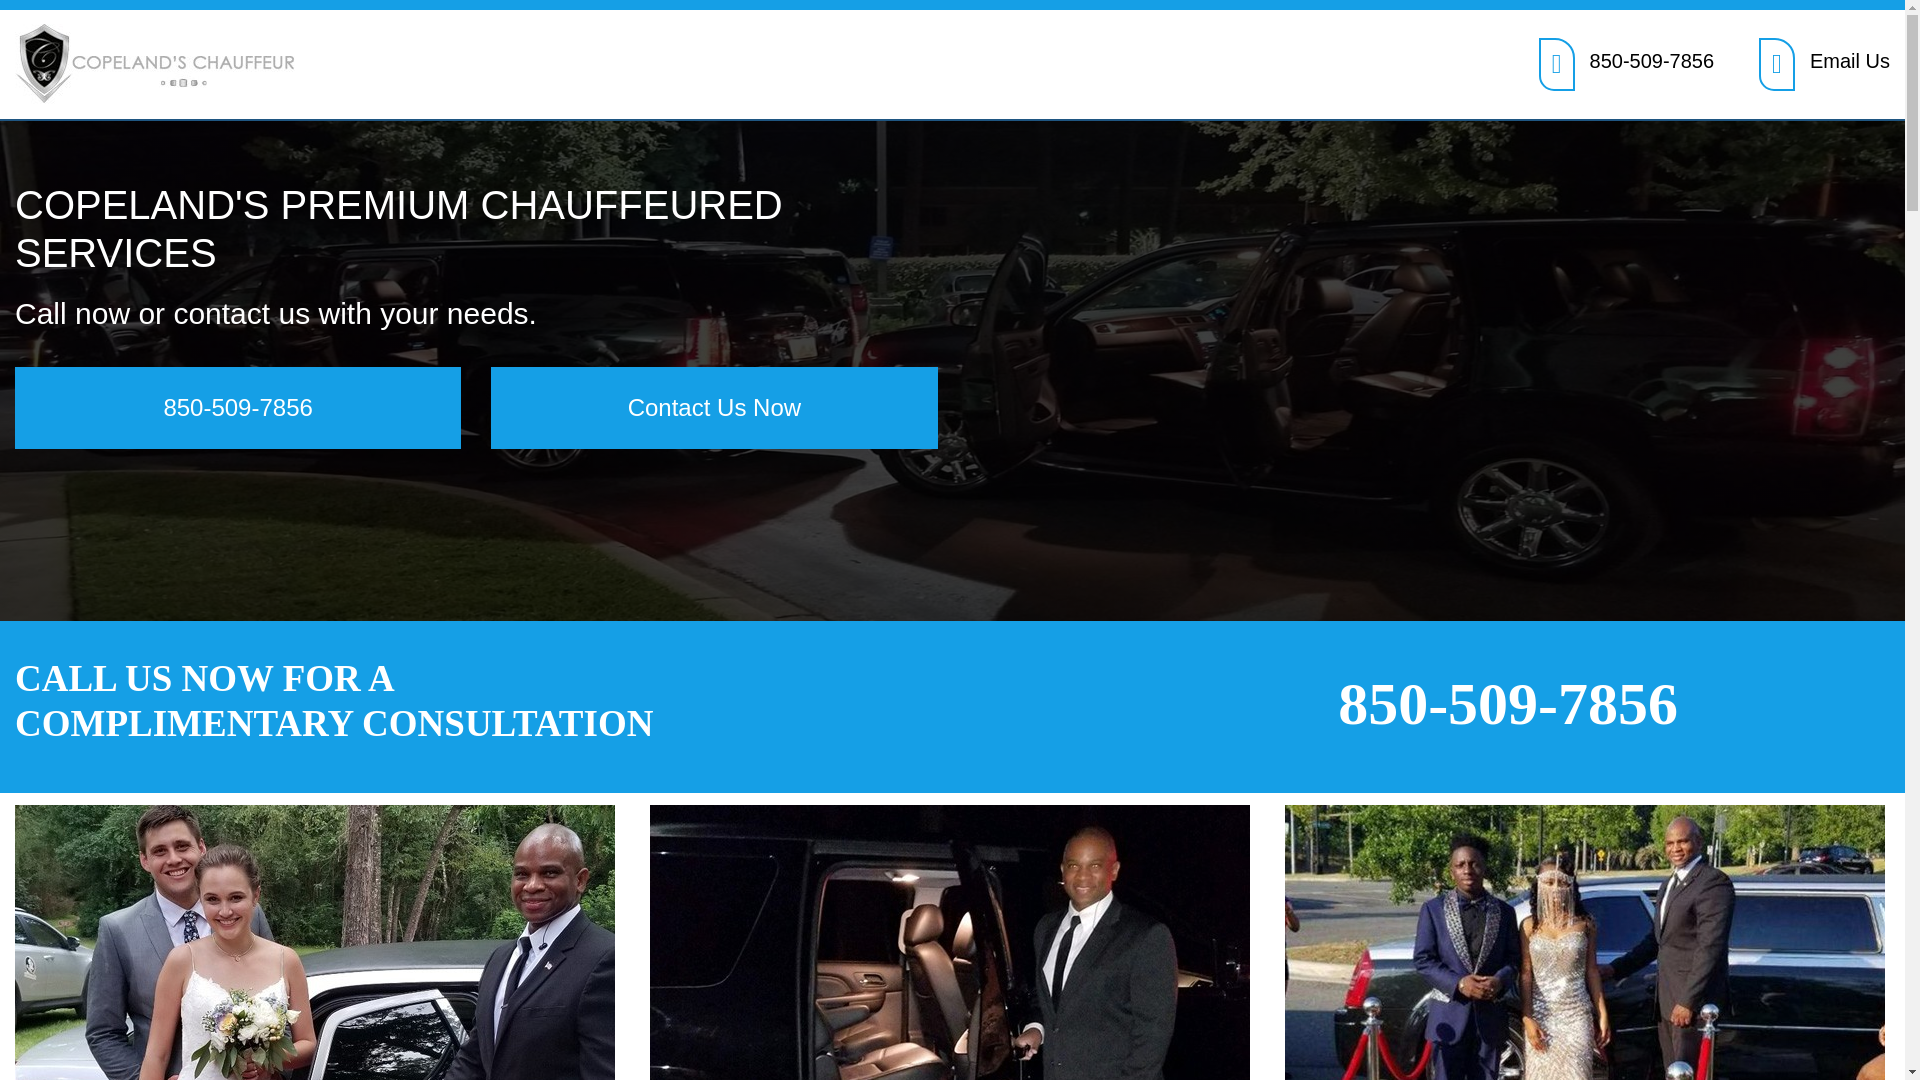  Describe the element at coordinates (1652, 60) in the screenshot. I see `850-509-7856` at that location.